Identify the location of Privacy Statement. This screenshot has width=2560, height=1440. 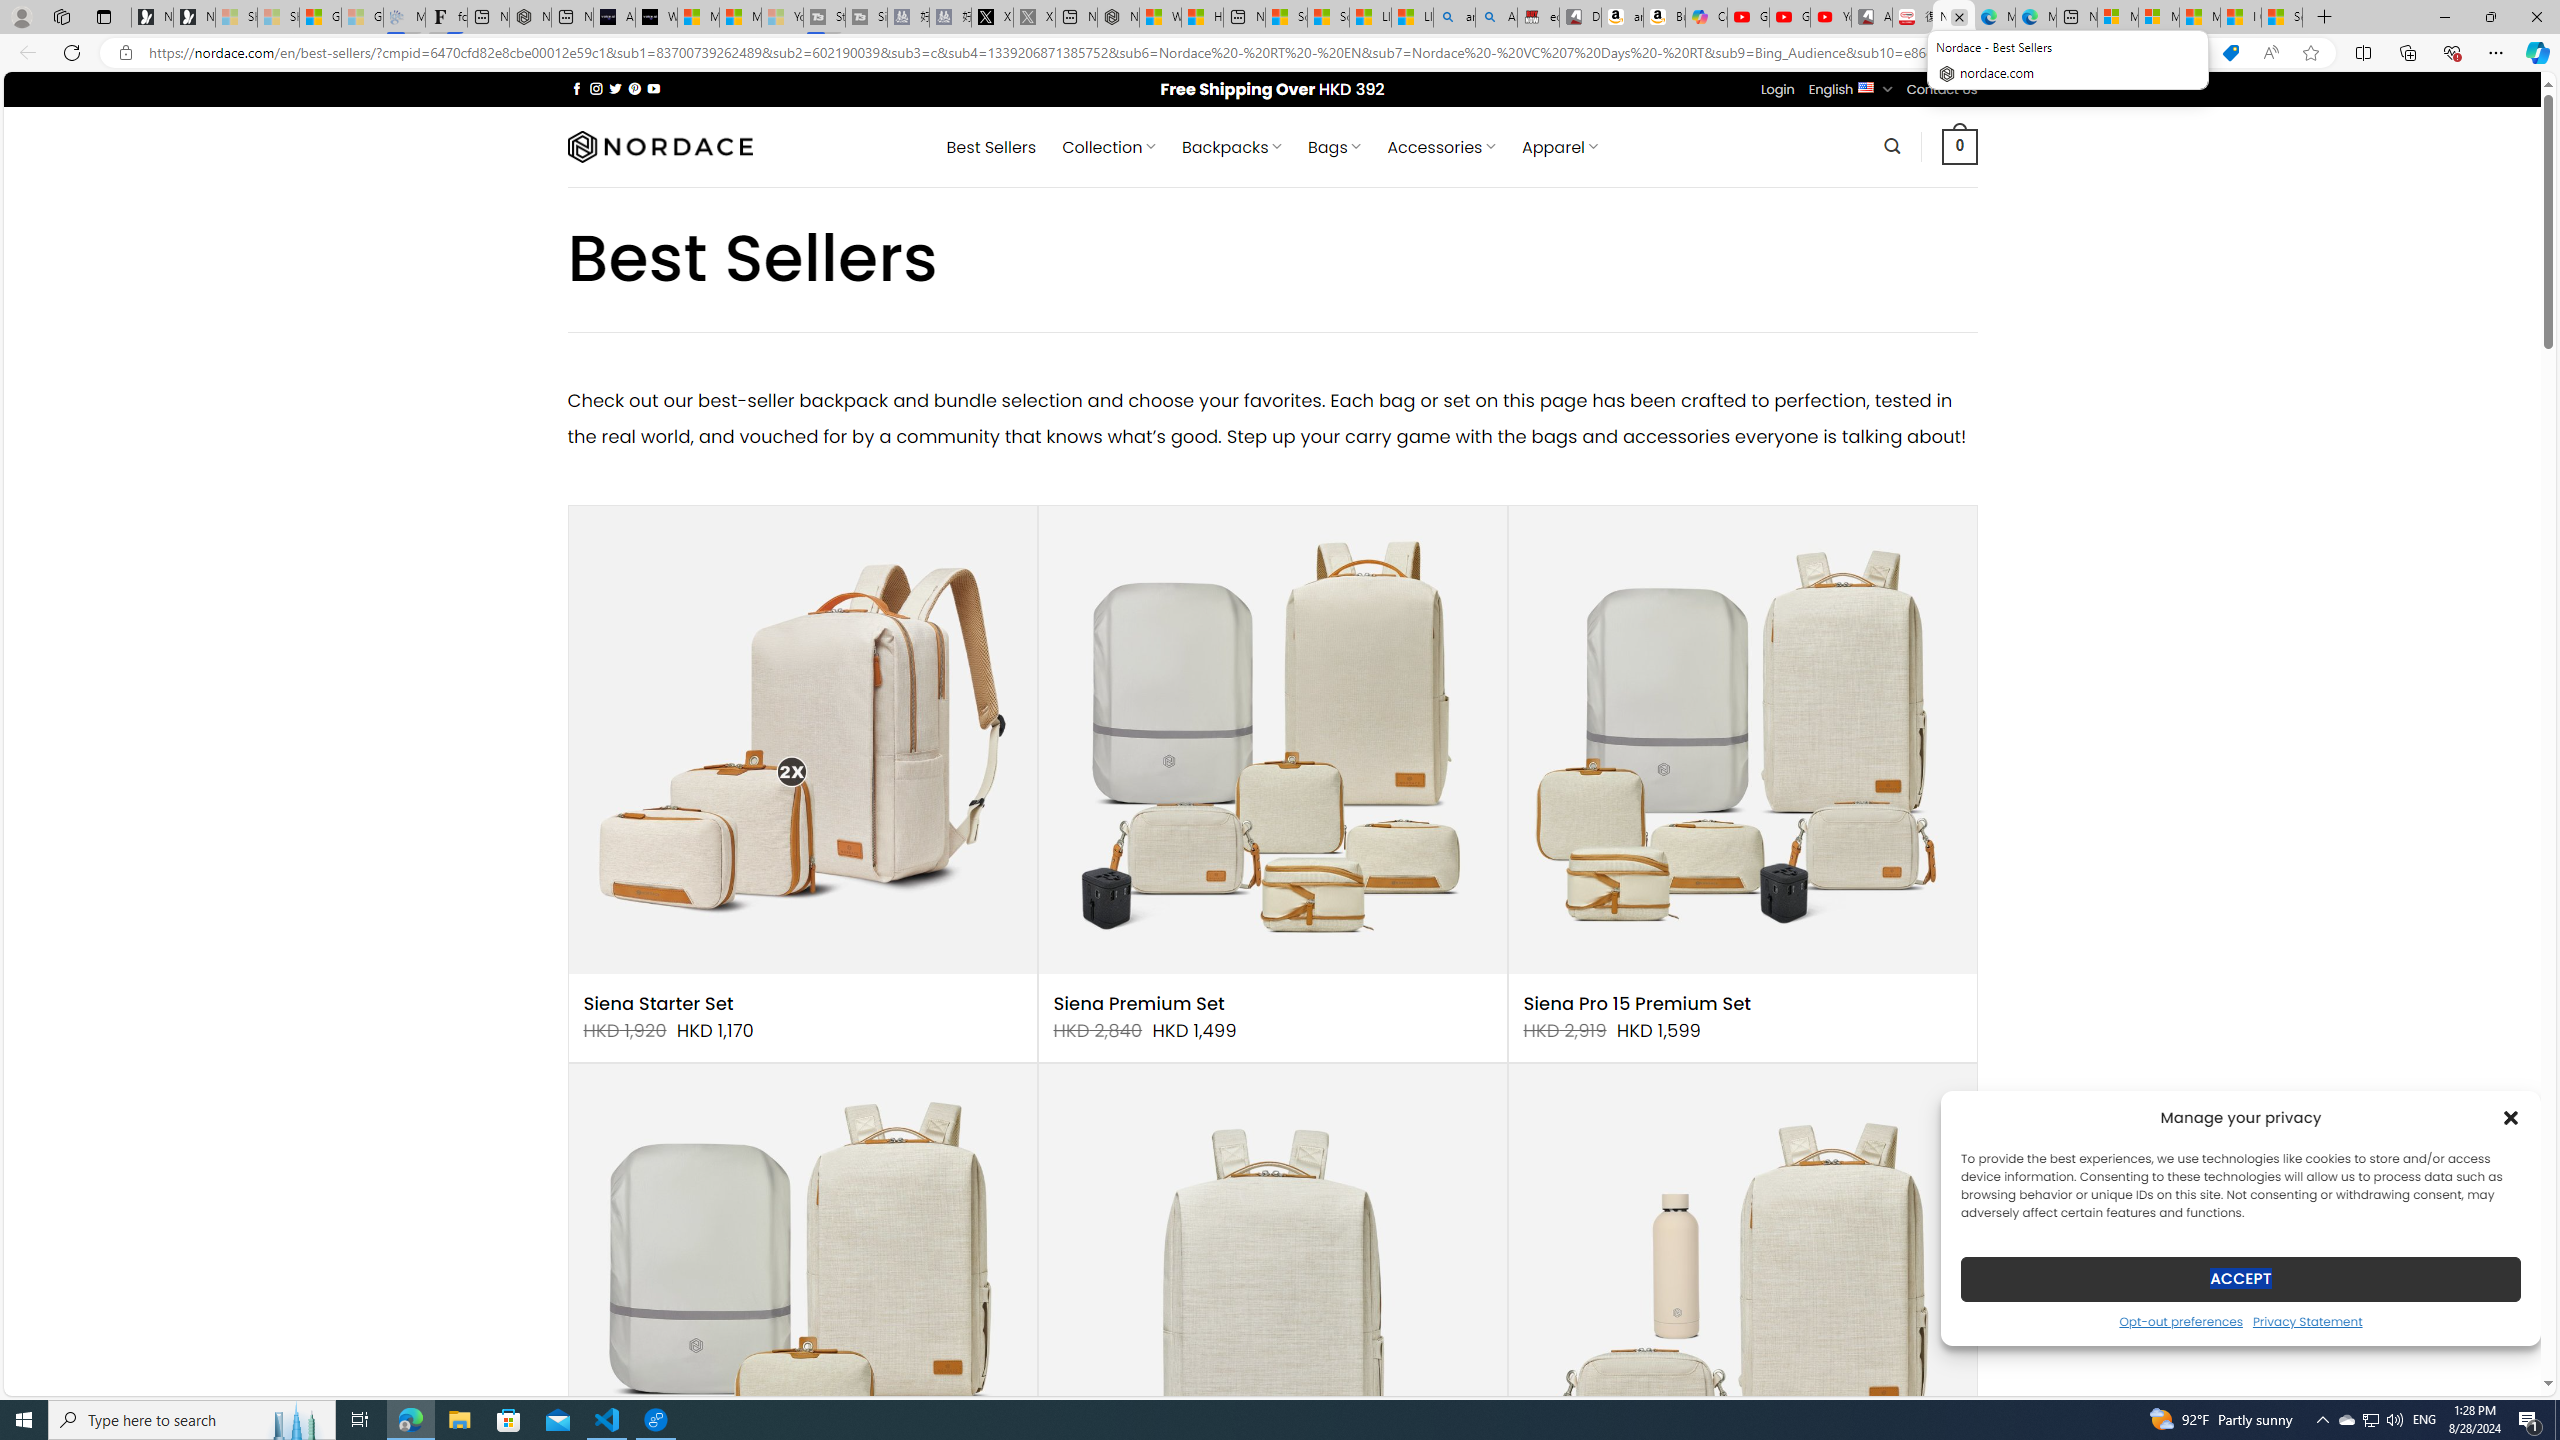
(2307, 1320).